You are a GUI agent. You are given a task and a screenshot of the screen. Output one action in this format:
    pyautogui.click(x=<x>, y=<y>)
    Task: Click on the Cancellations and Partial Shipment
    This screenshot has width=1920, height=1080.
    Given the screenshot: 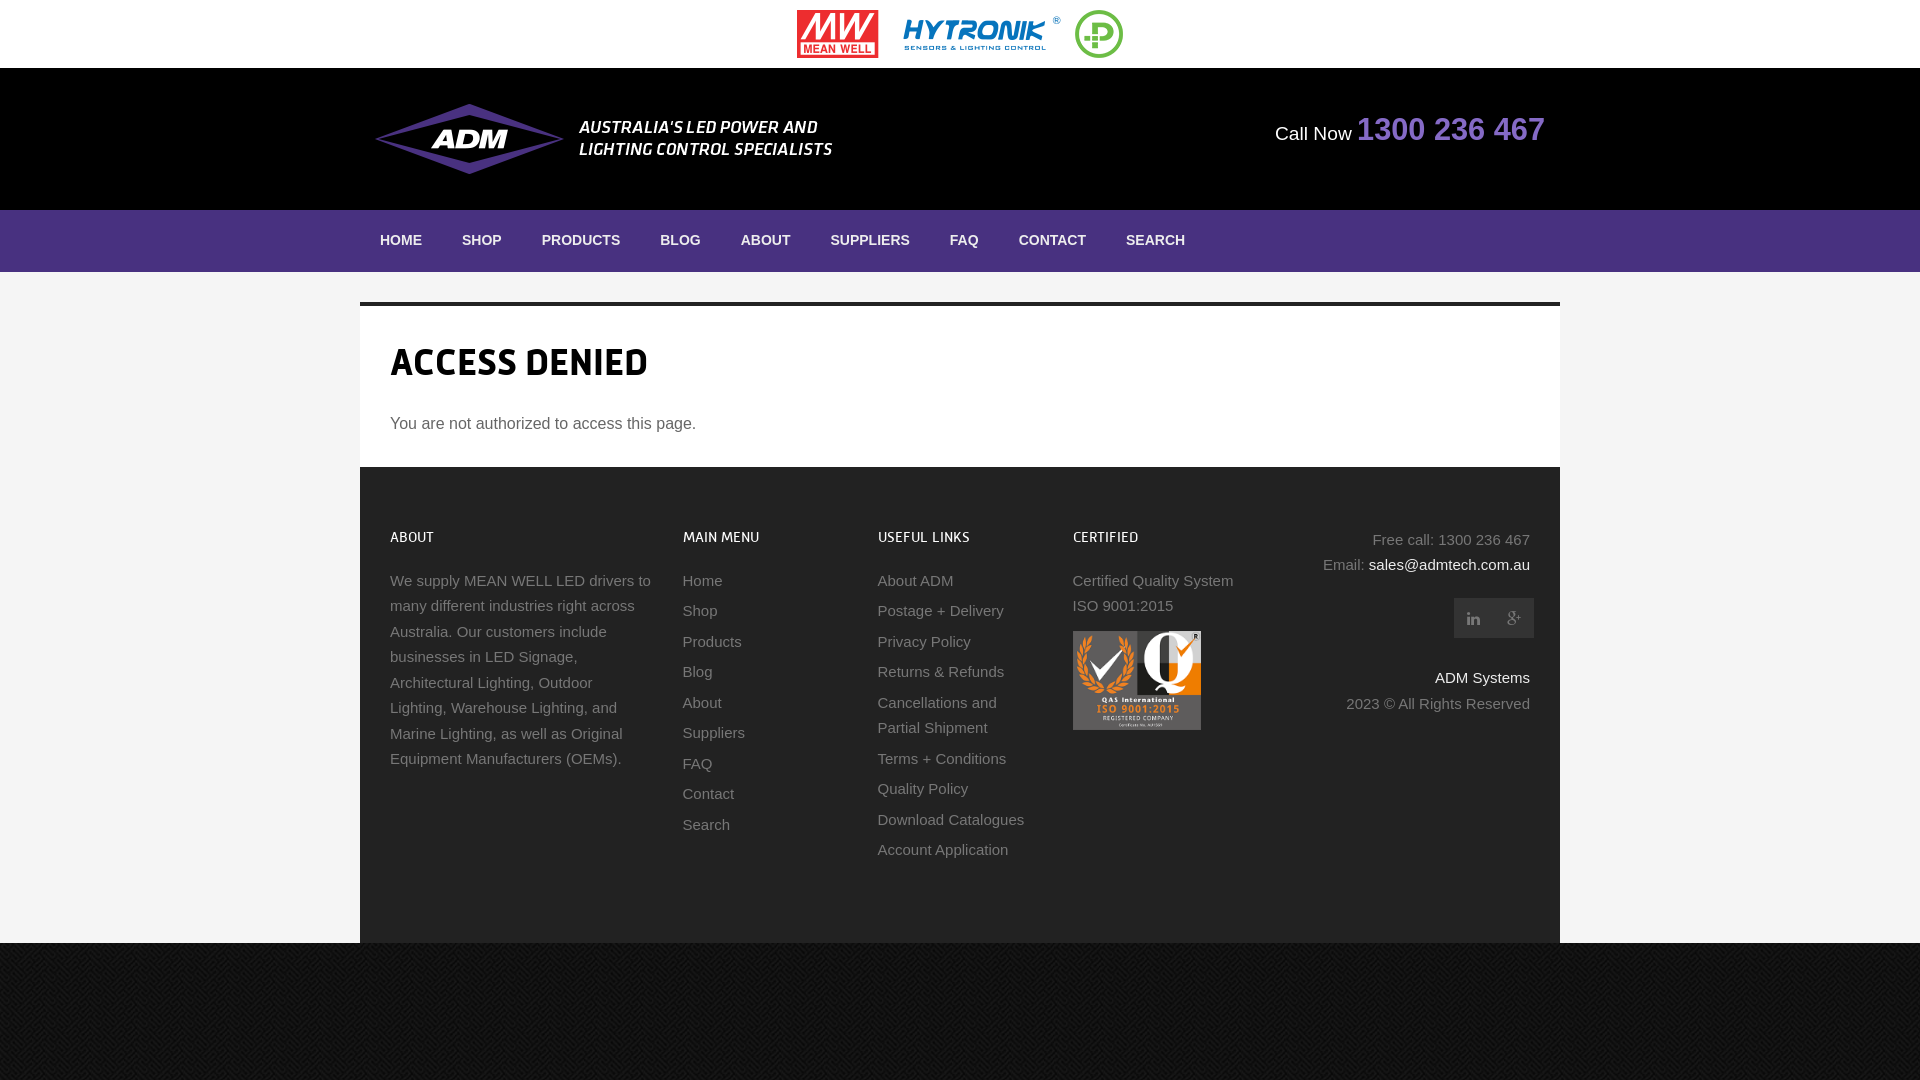 What is the action you would take?
    pyautogui.click(x=938, y=716)
    